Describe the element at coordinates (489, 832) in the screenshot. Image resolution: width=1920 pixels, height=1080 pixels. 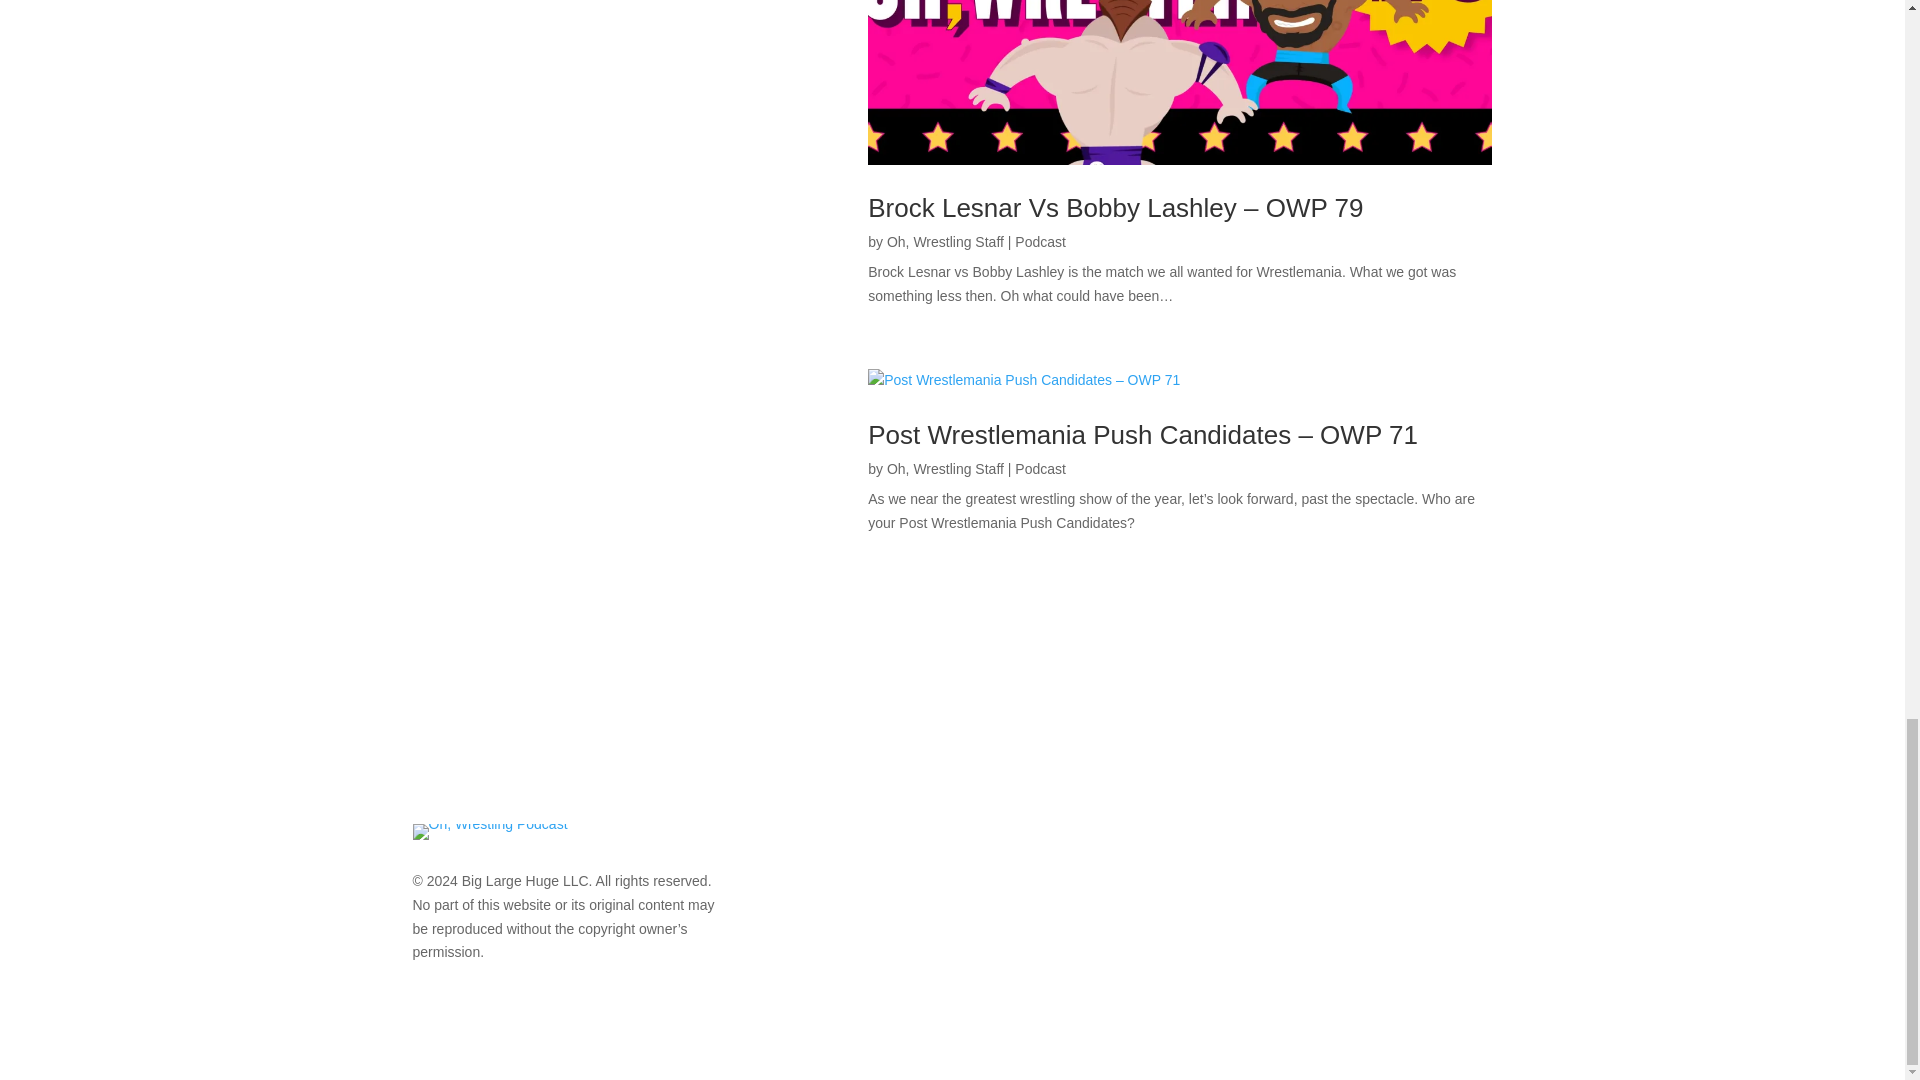
I see `Oh, Wrestling Podcast` at that location.